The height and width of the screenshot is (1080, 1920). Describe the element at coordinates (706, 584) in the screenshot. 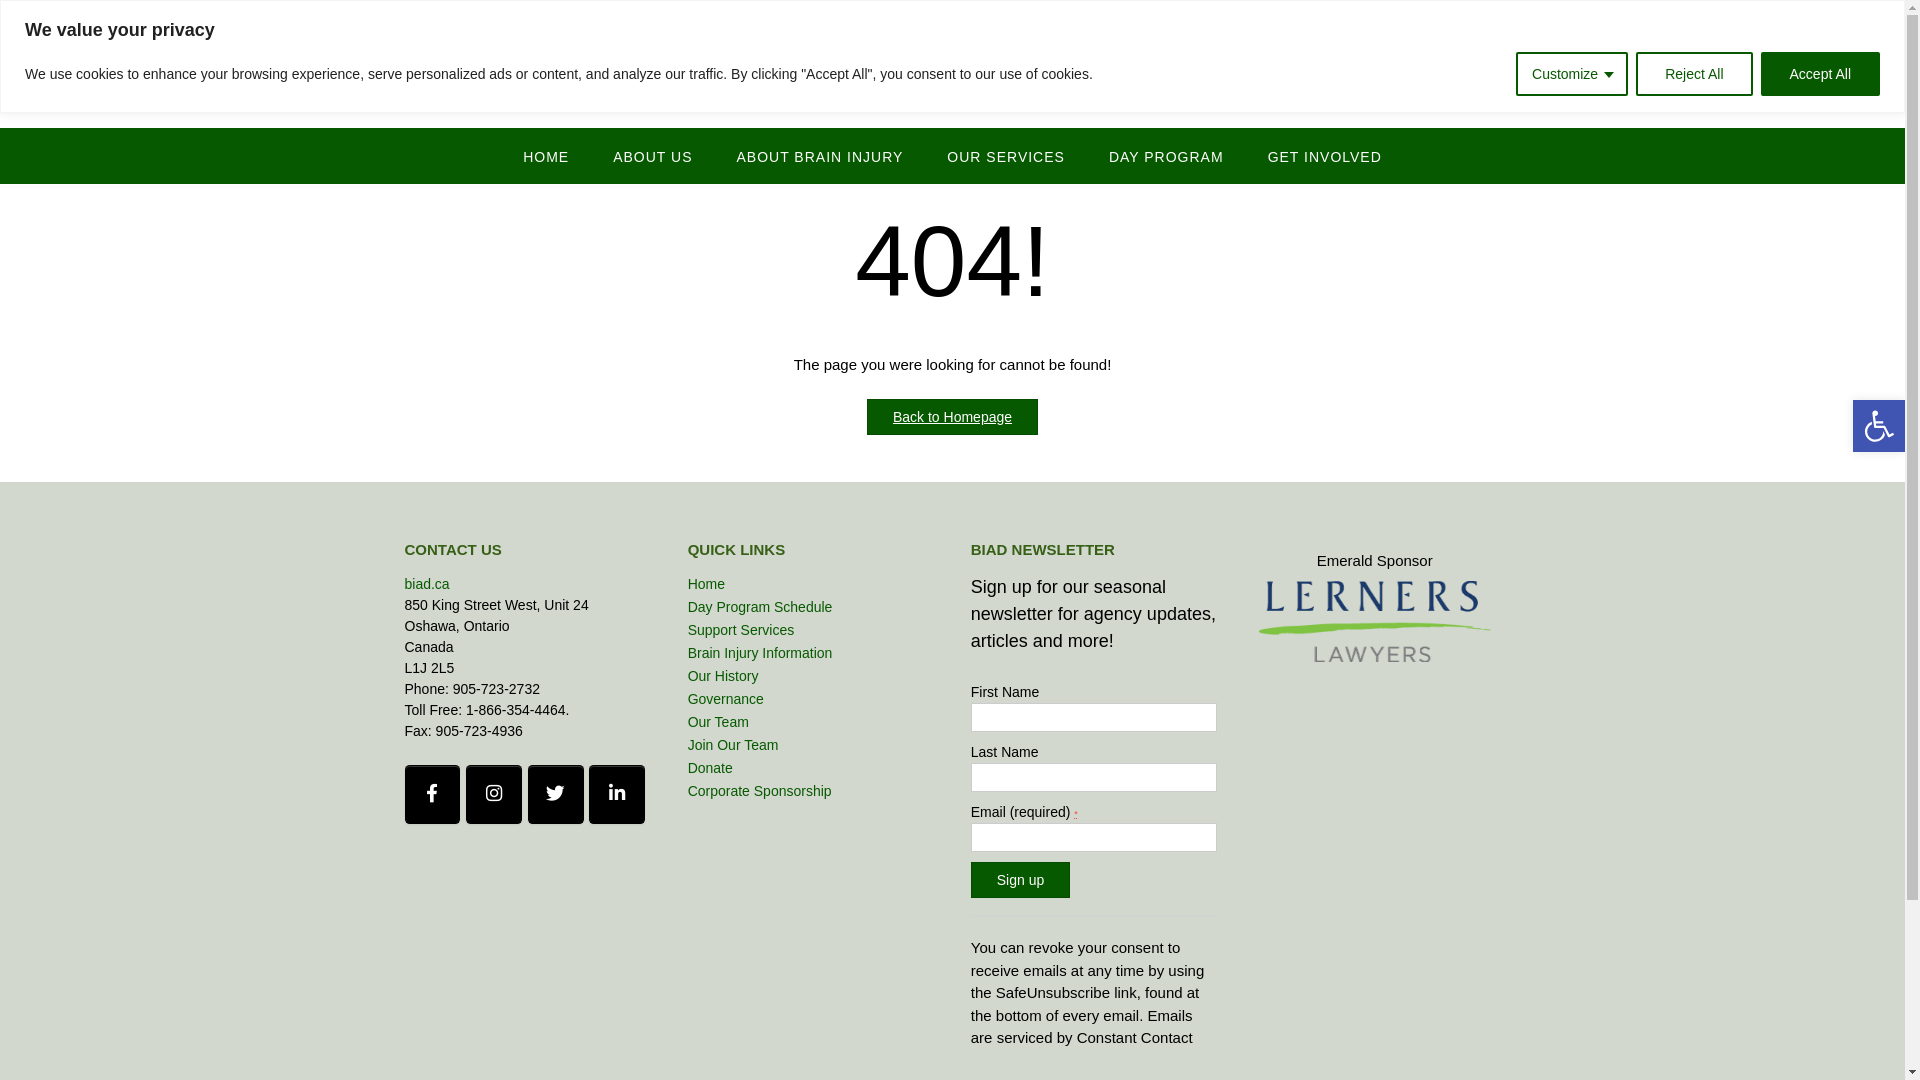

I see `Home` at that location.